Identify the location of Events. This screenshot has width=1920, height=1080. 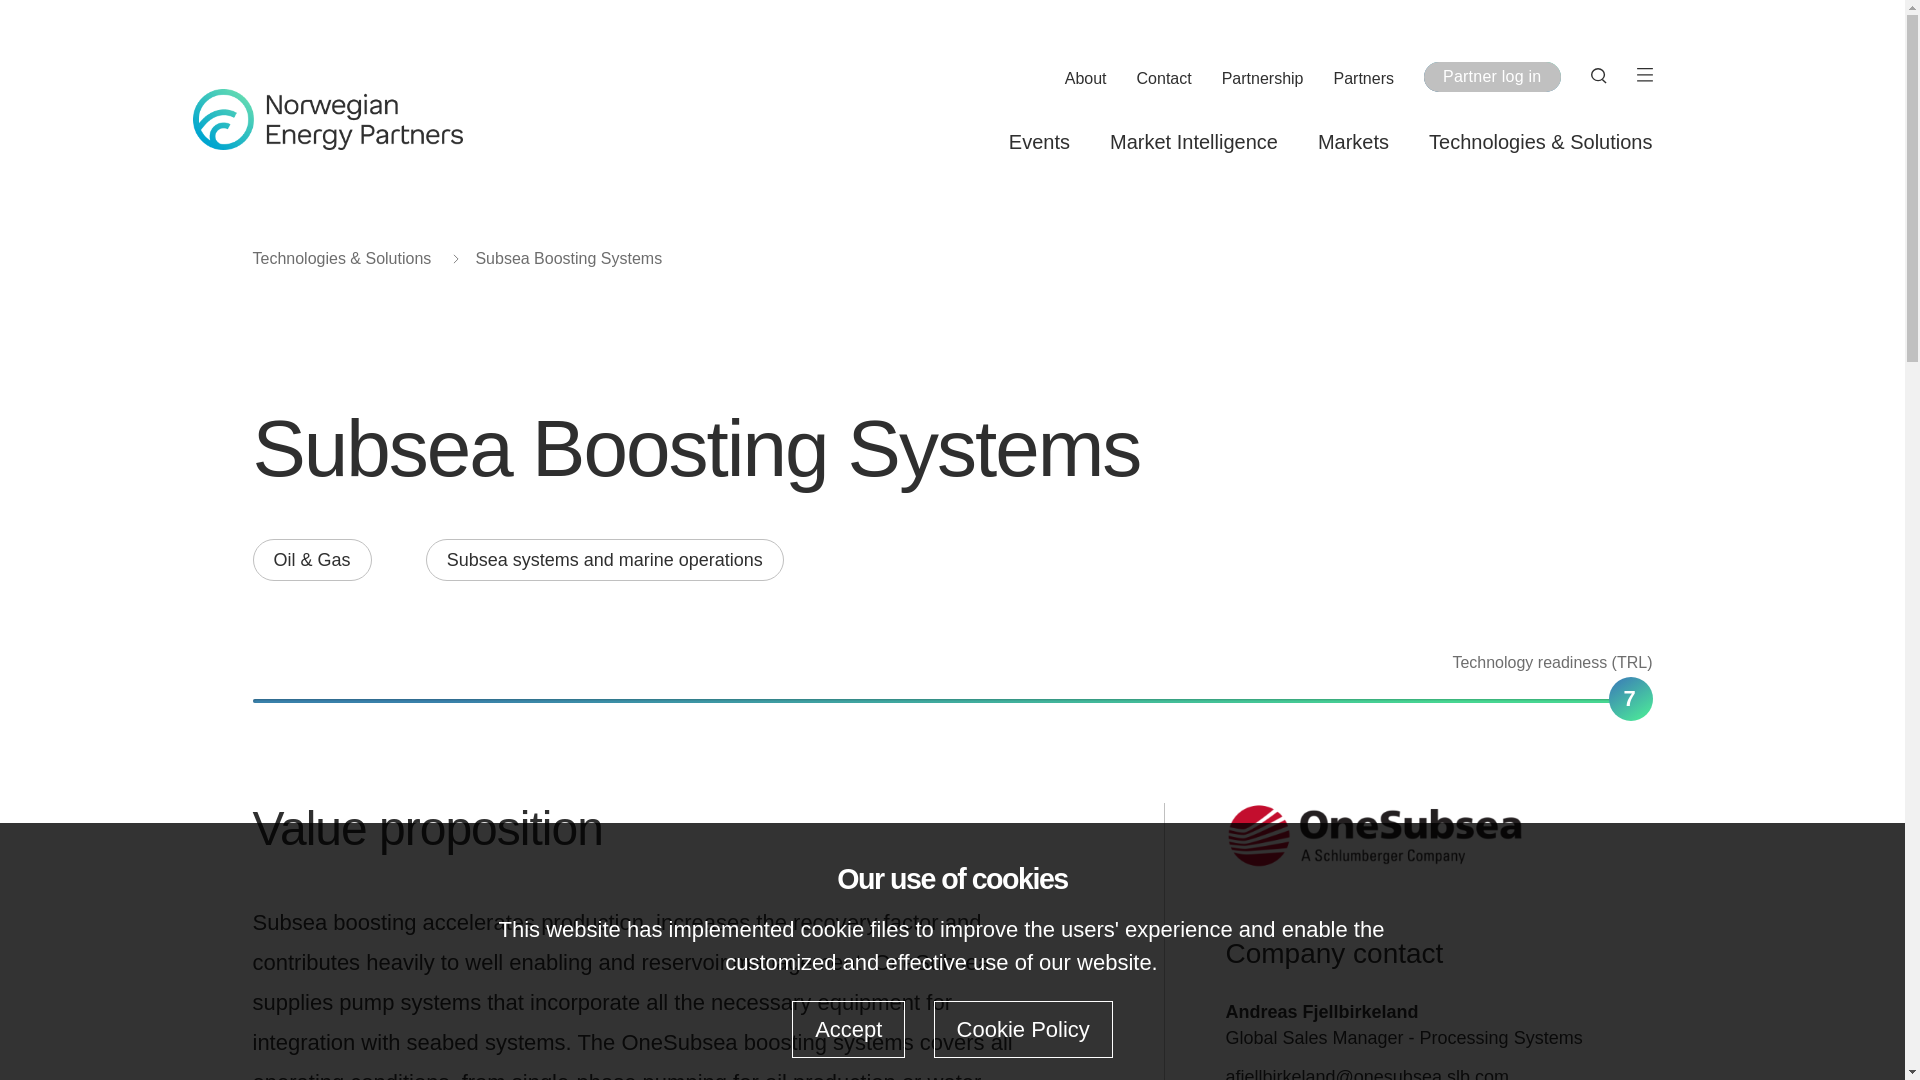
(1039, 142).